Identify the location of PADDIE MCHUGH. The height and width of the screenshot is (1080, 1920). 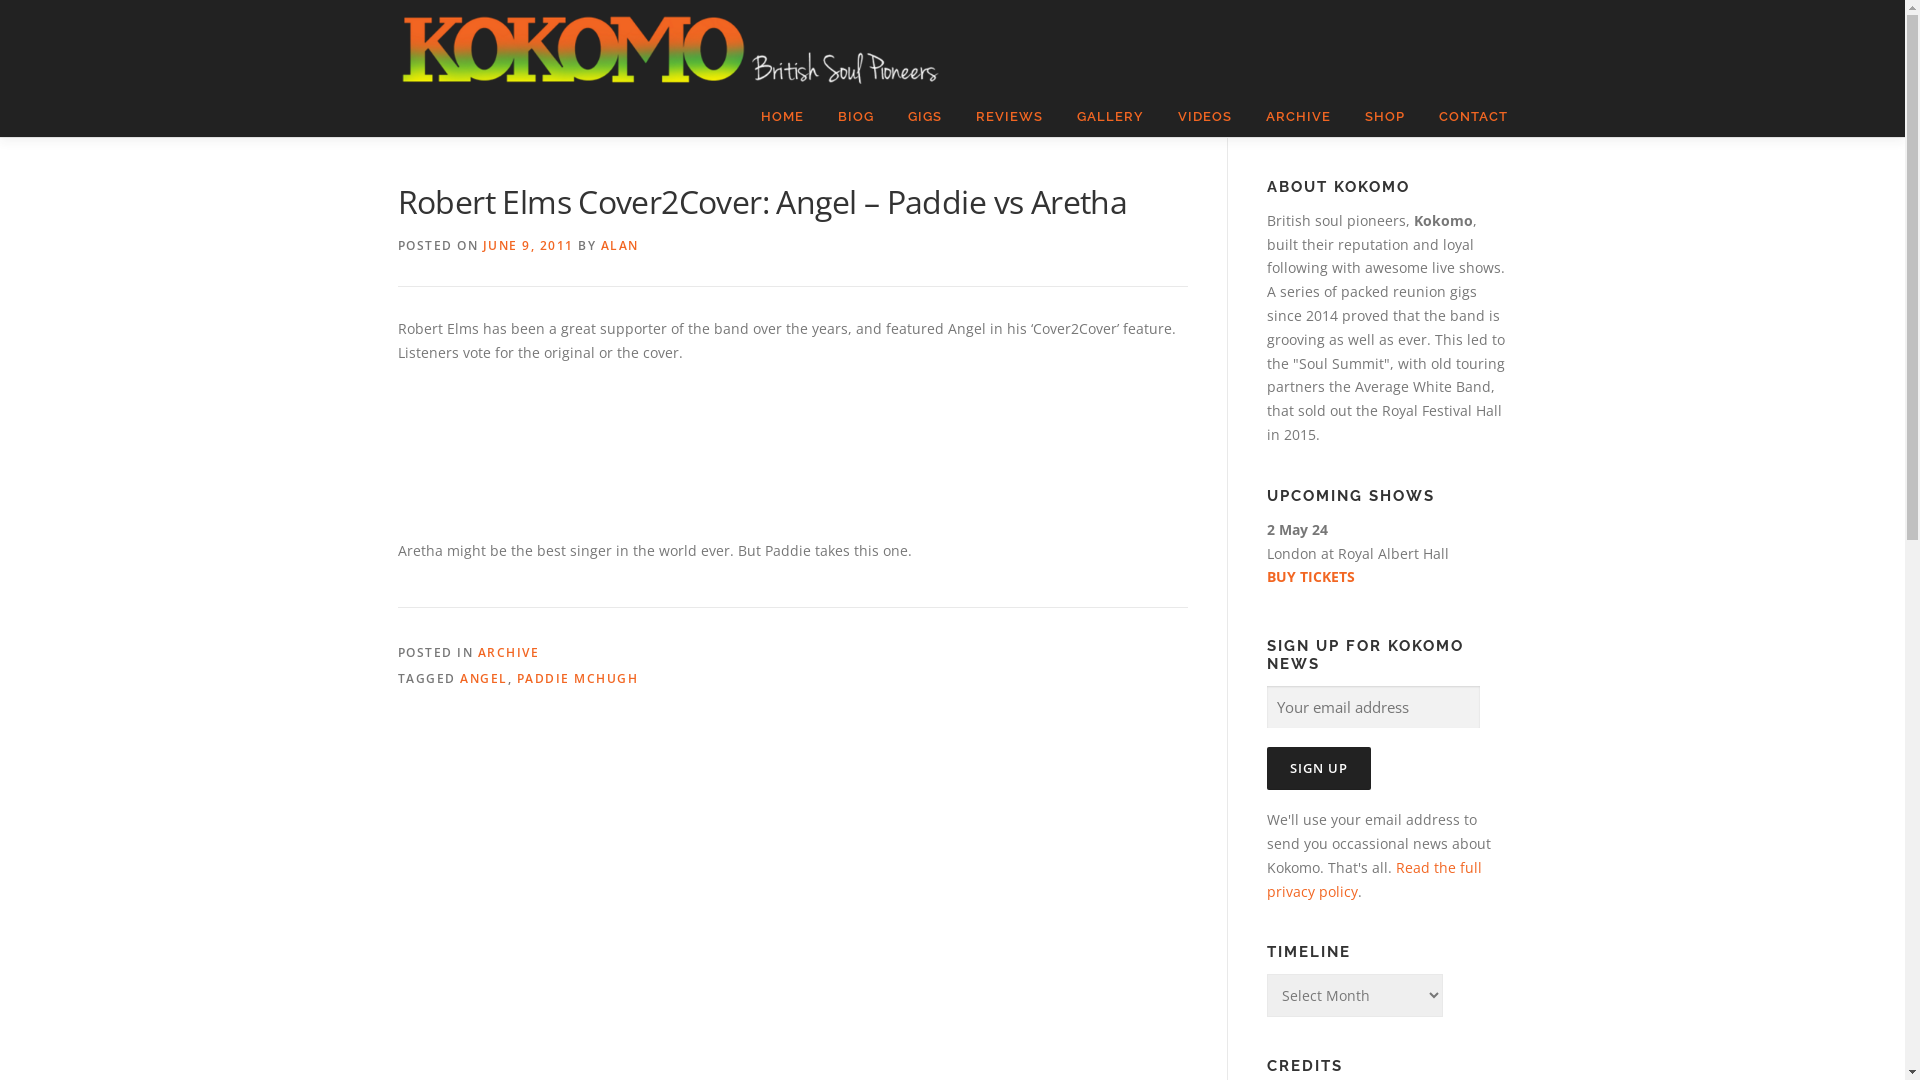
(577, 678).